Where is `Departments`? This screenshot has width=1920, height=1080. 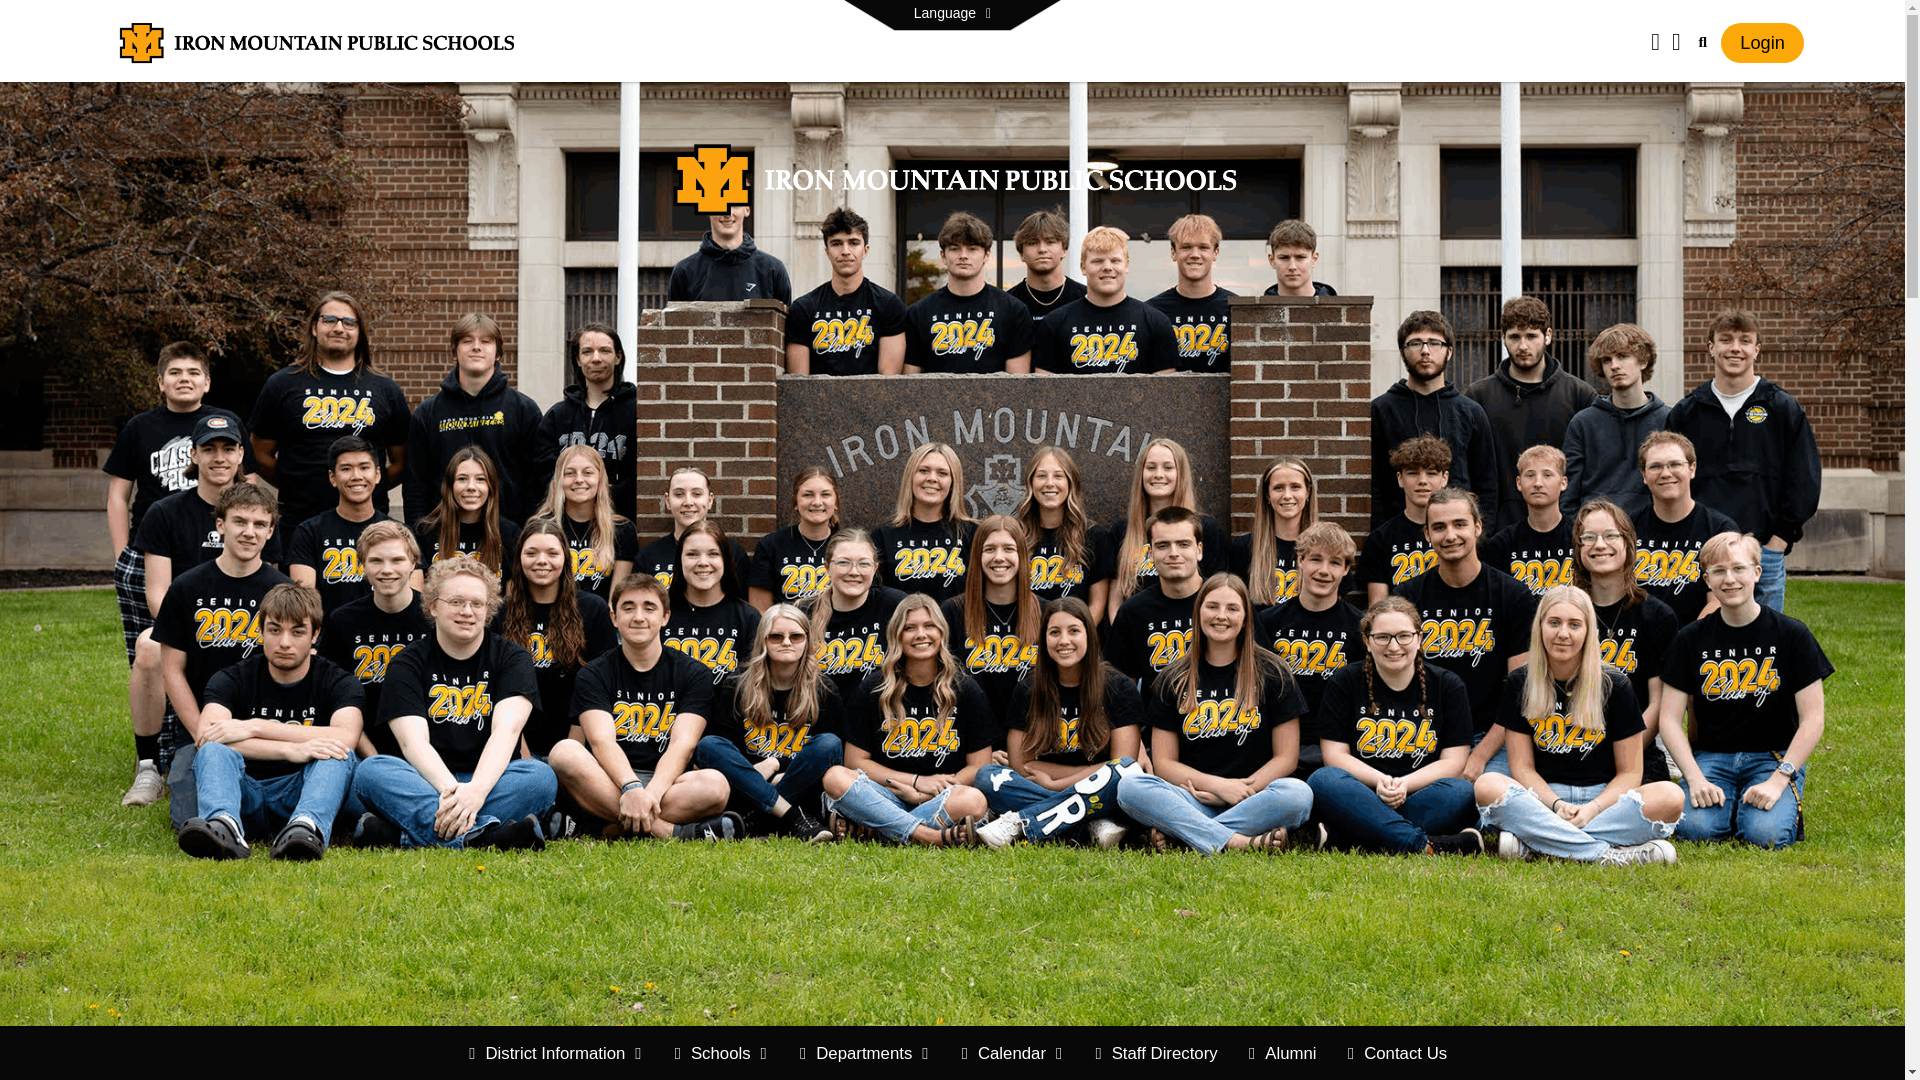
Departments is located at coordinates (864, 1054).